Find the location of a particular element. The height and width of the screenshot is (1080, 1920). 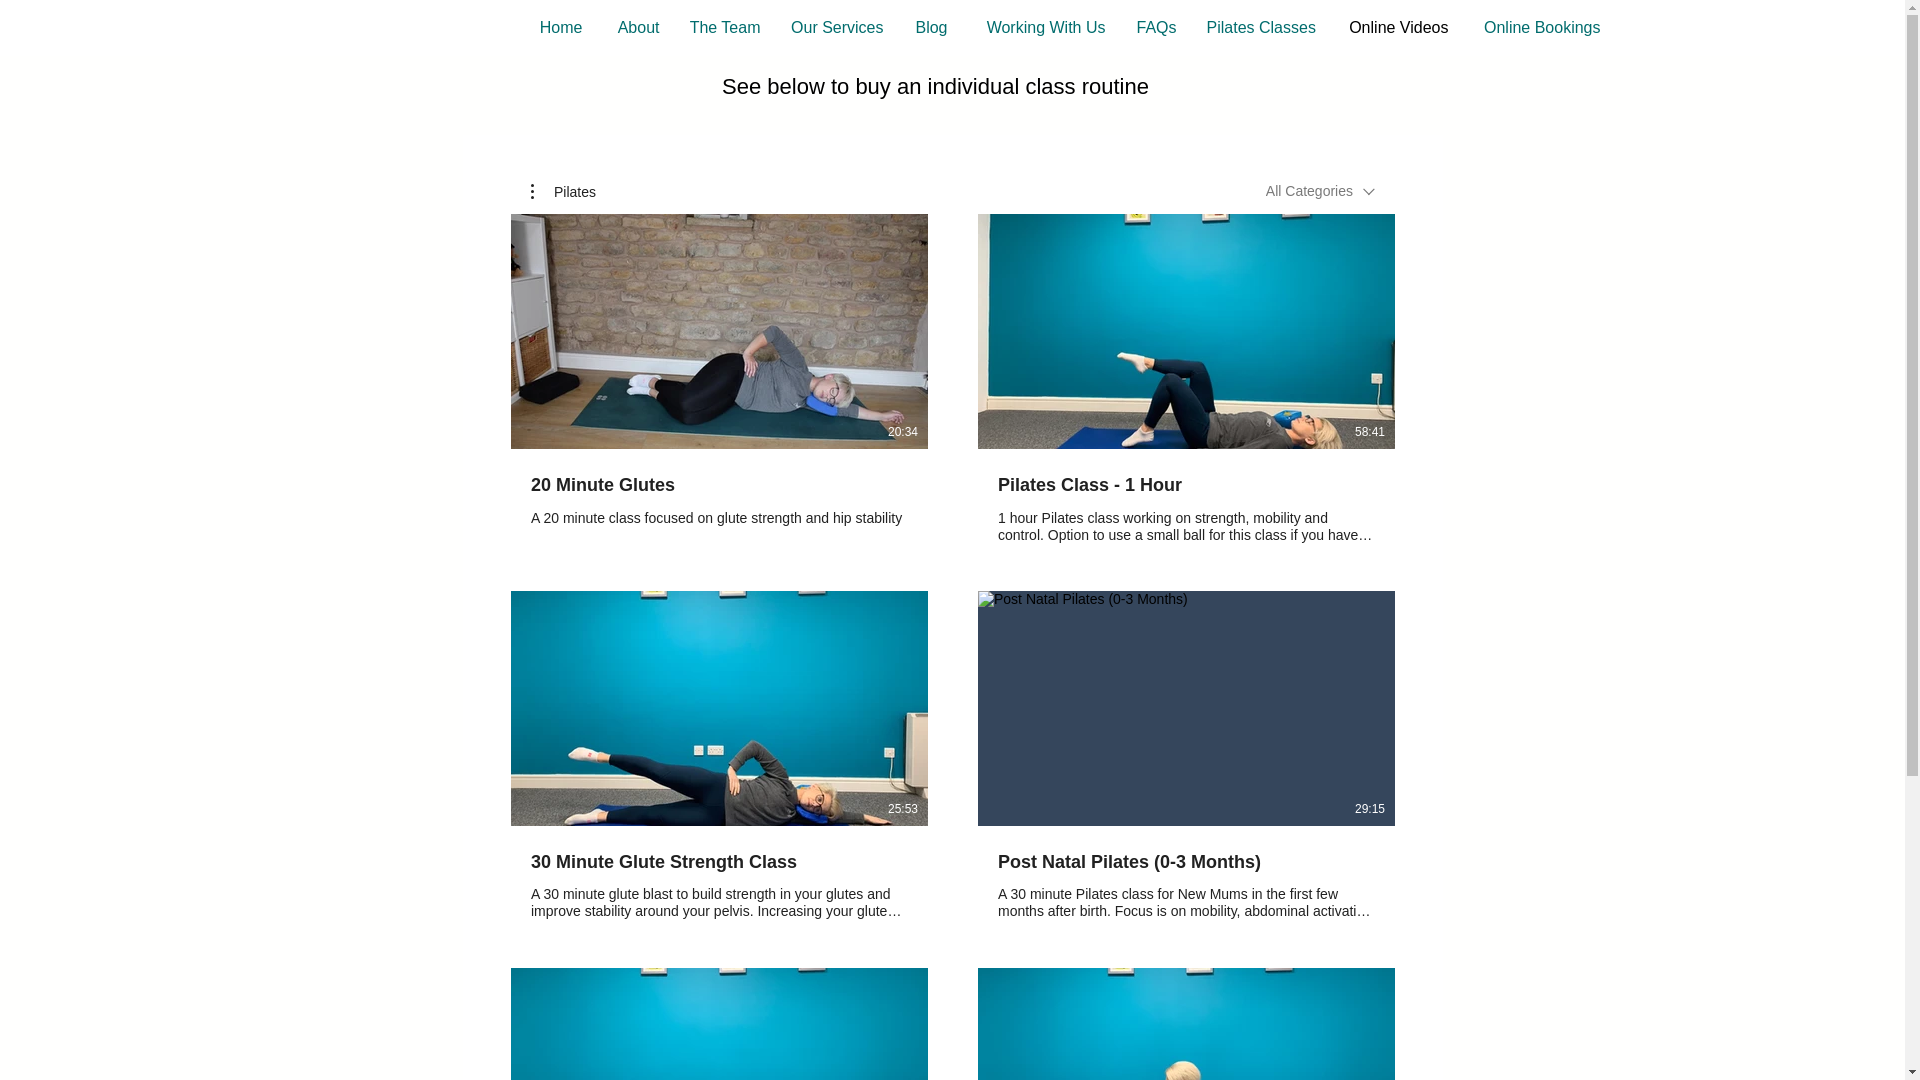

Pilates Classes is located at coordinates (1261, 28).